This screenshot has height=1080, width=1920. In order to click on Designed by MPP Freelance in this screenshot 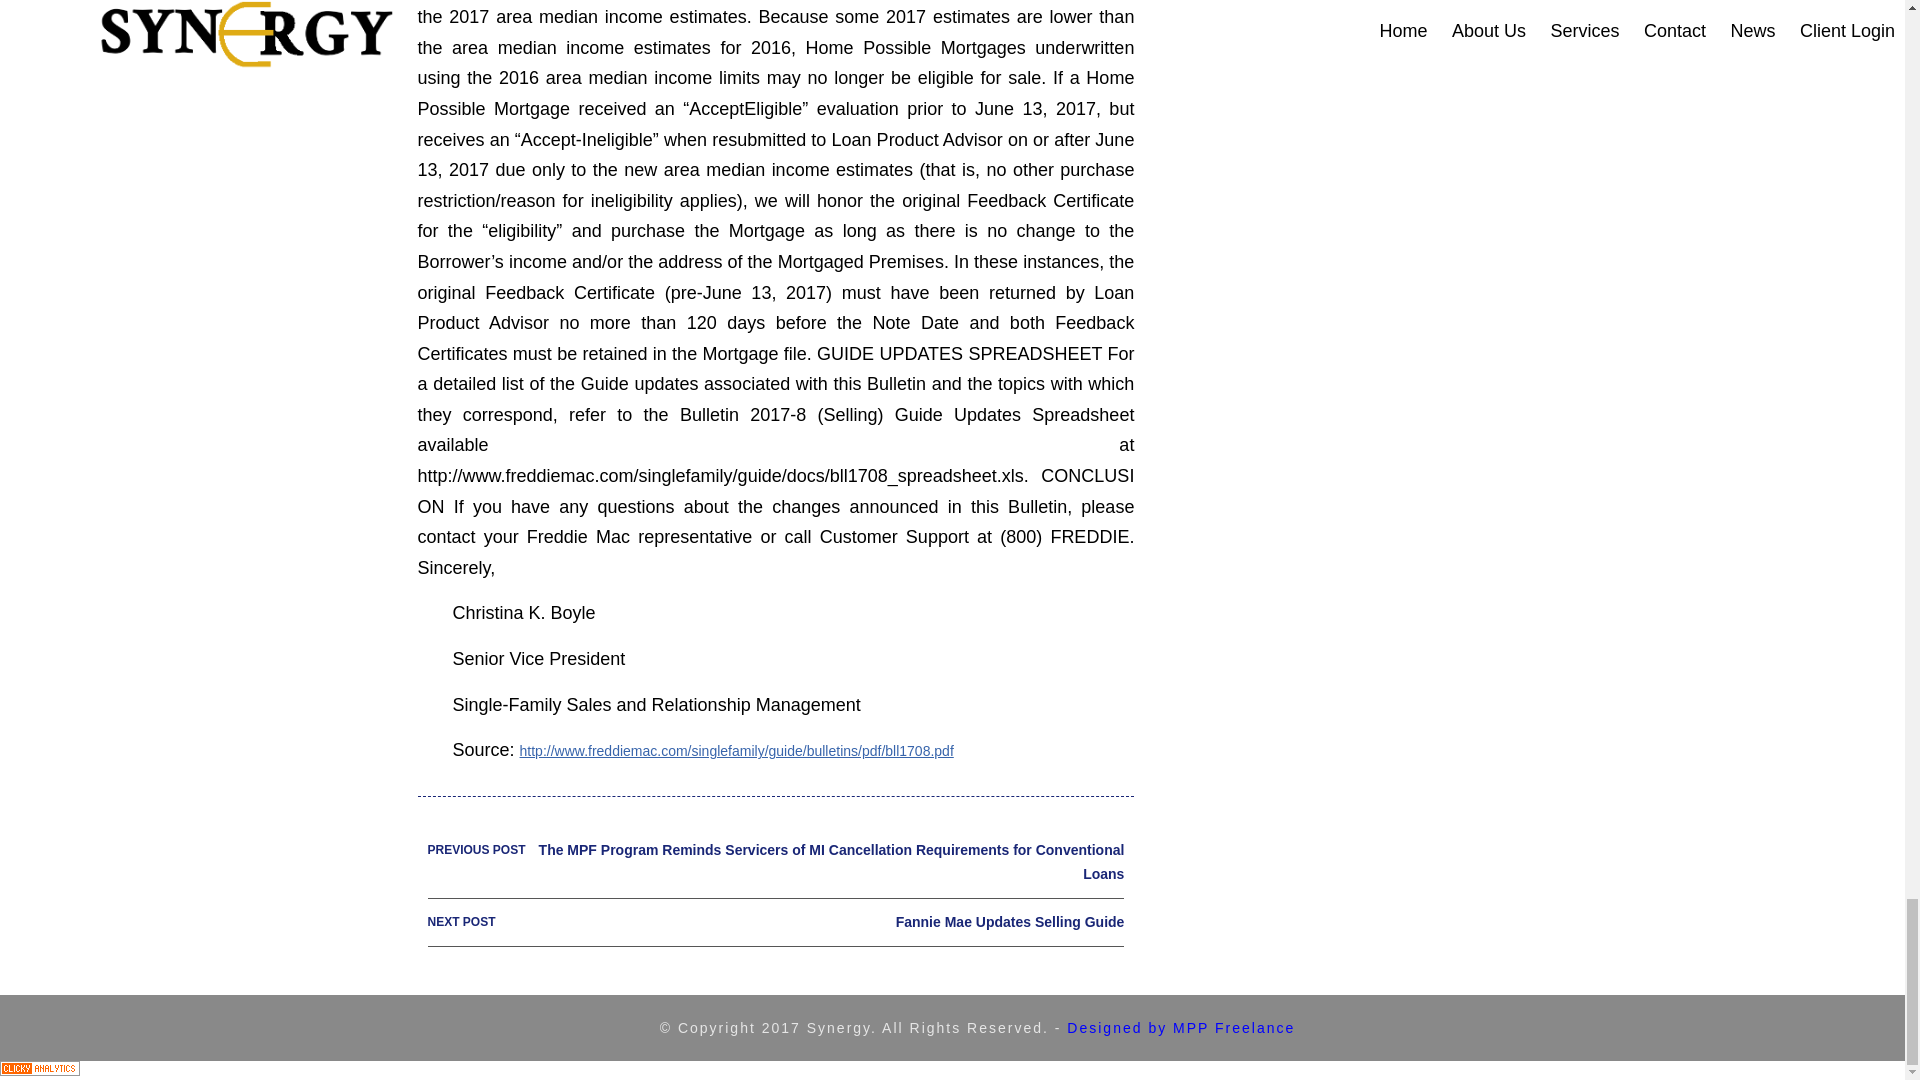, I will do `click(1180, 1027)`.